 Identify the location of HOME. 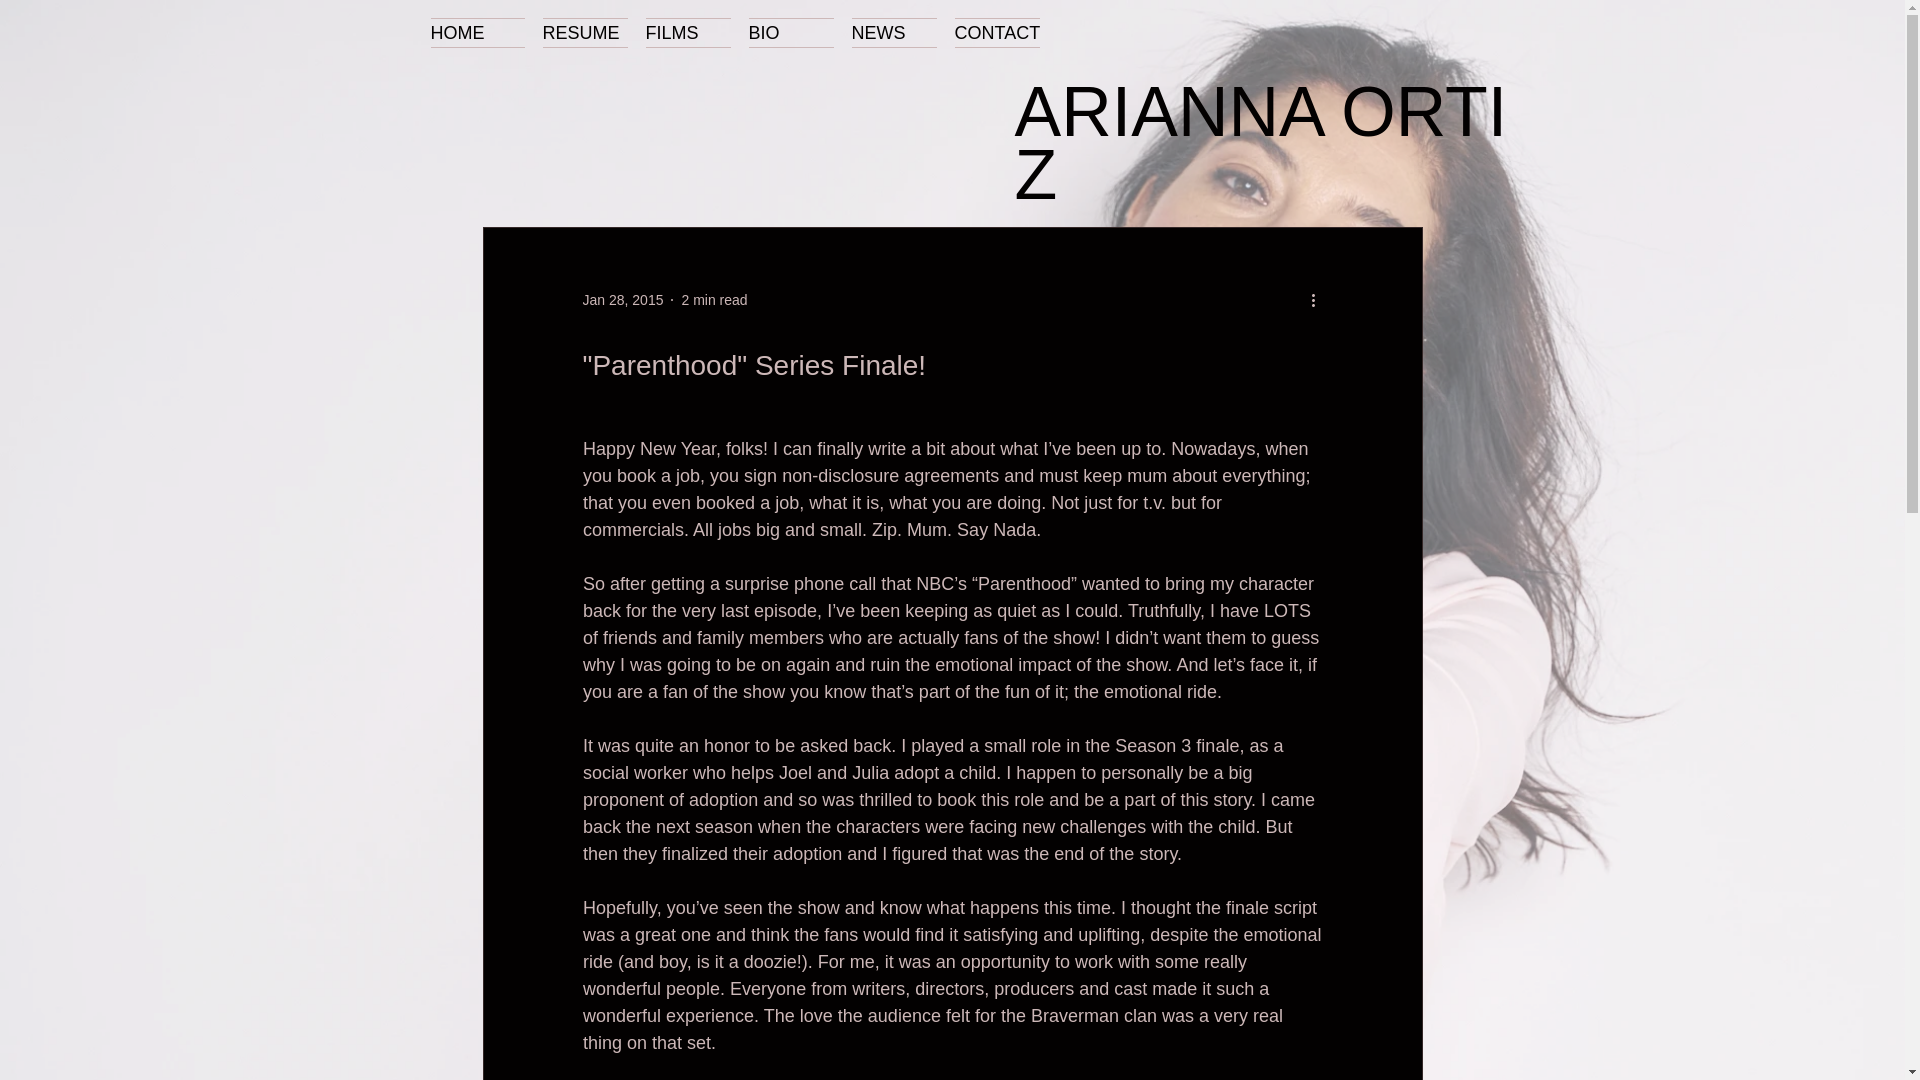
(482, 32).